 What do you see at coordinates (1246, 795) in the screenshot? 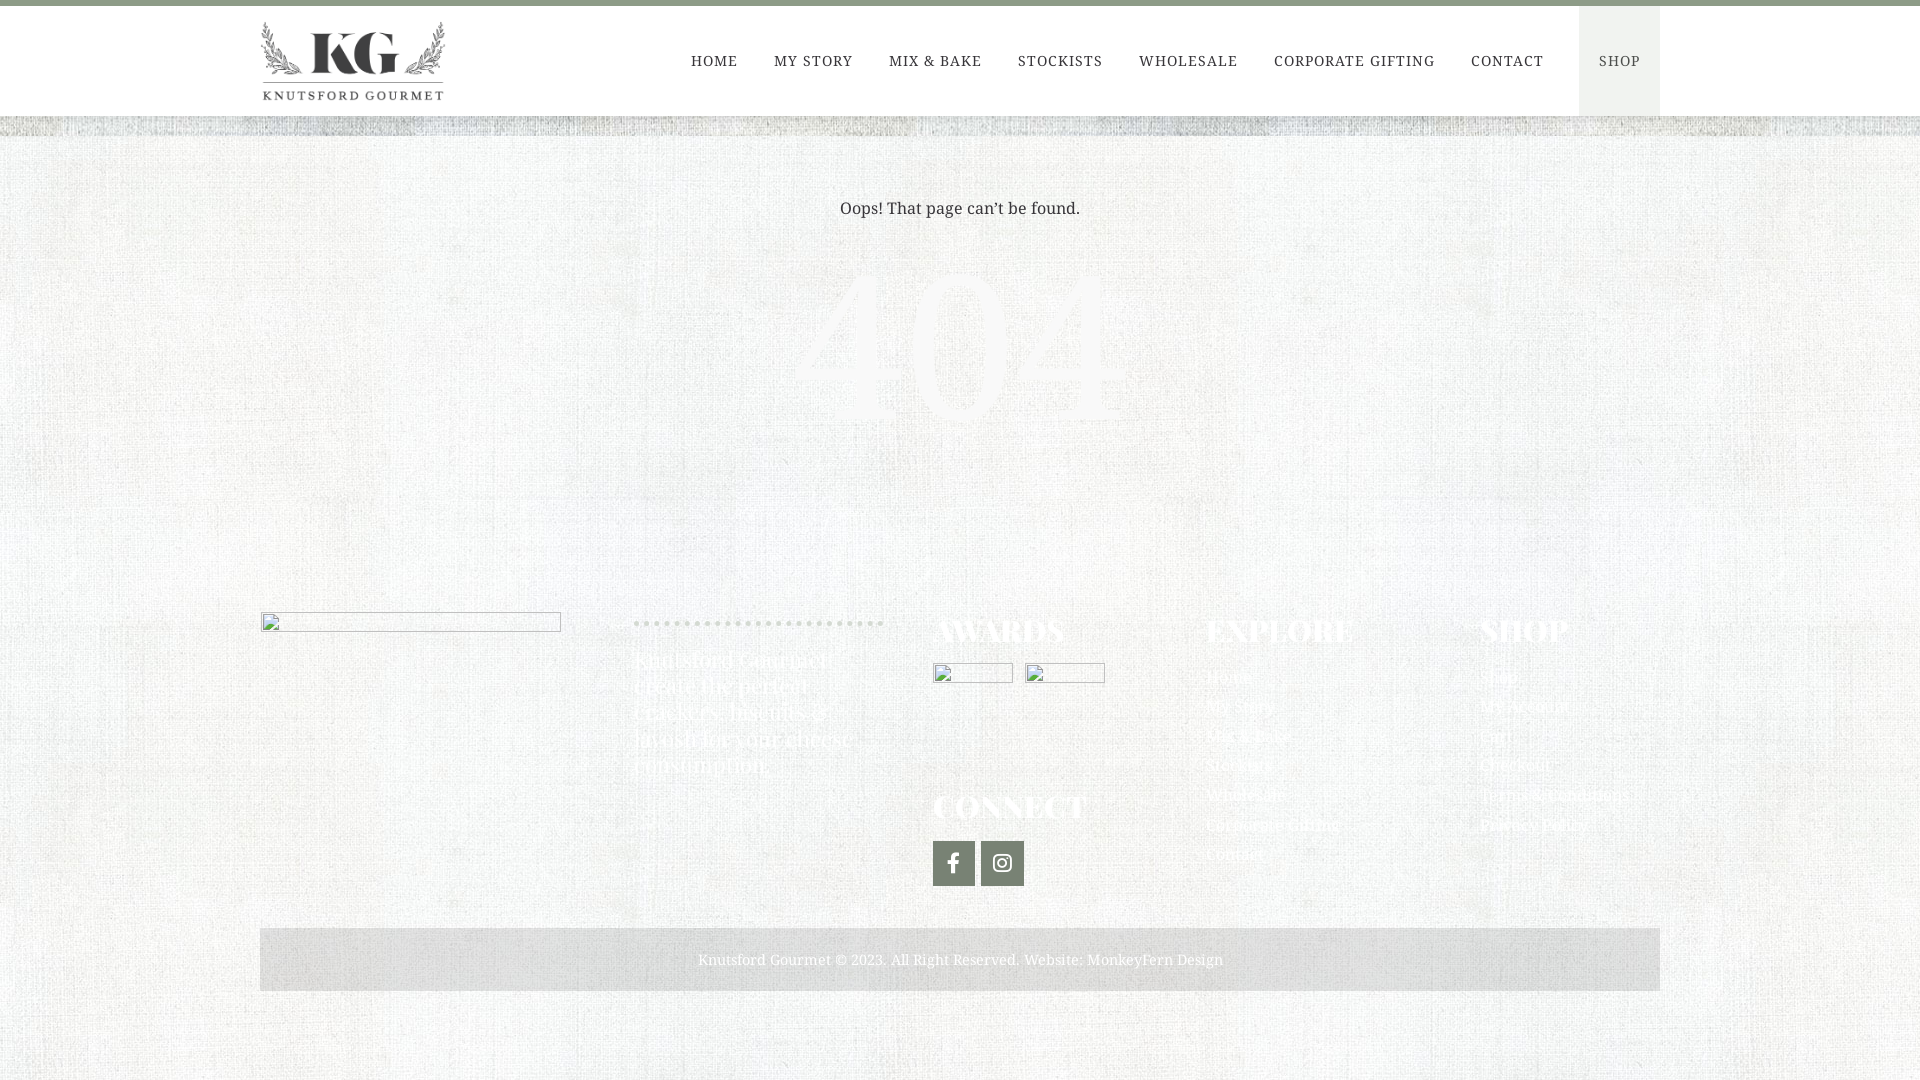
I see `Wholesale` at bounding box center [1246, 795].